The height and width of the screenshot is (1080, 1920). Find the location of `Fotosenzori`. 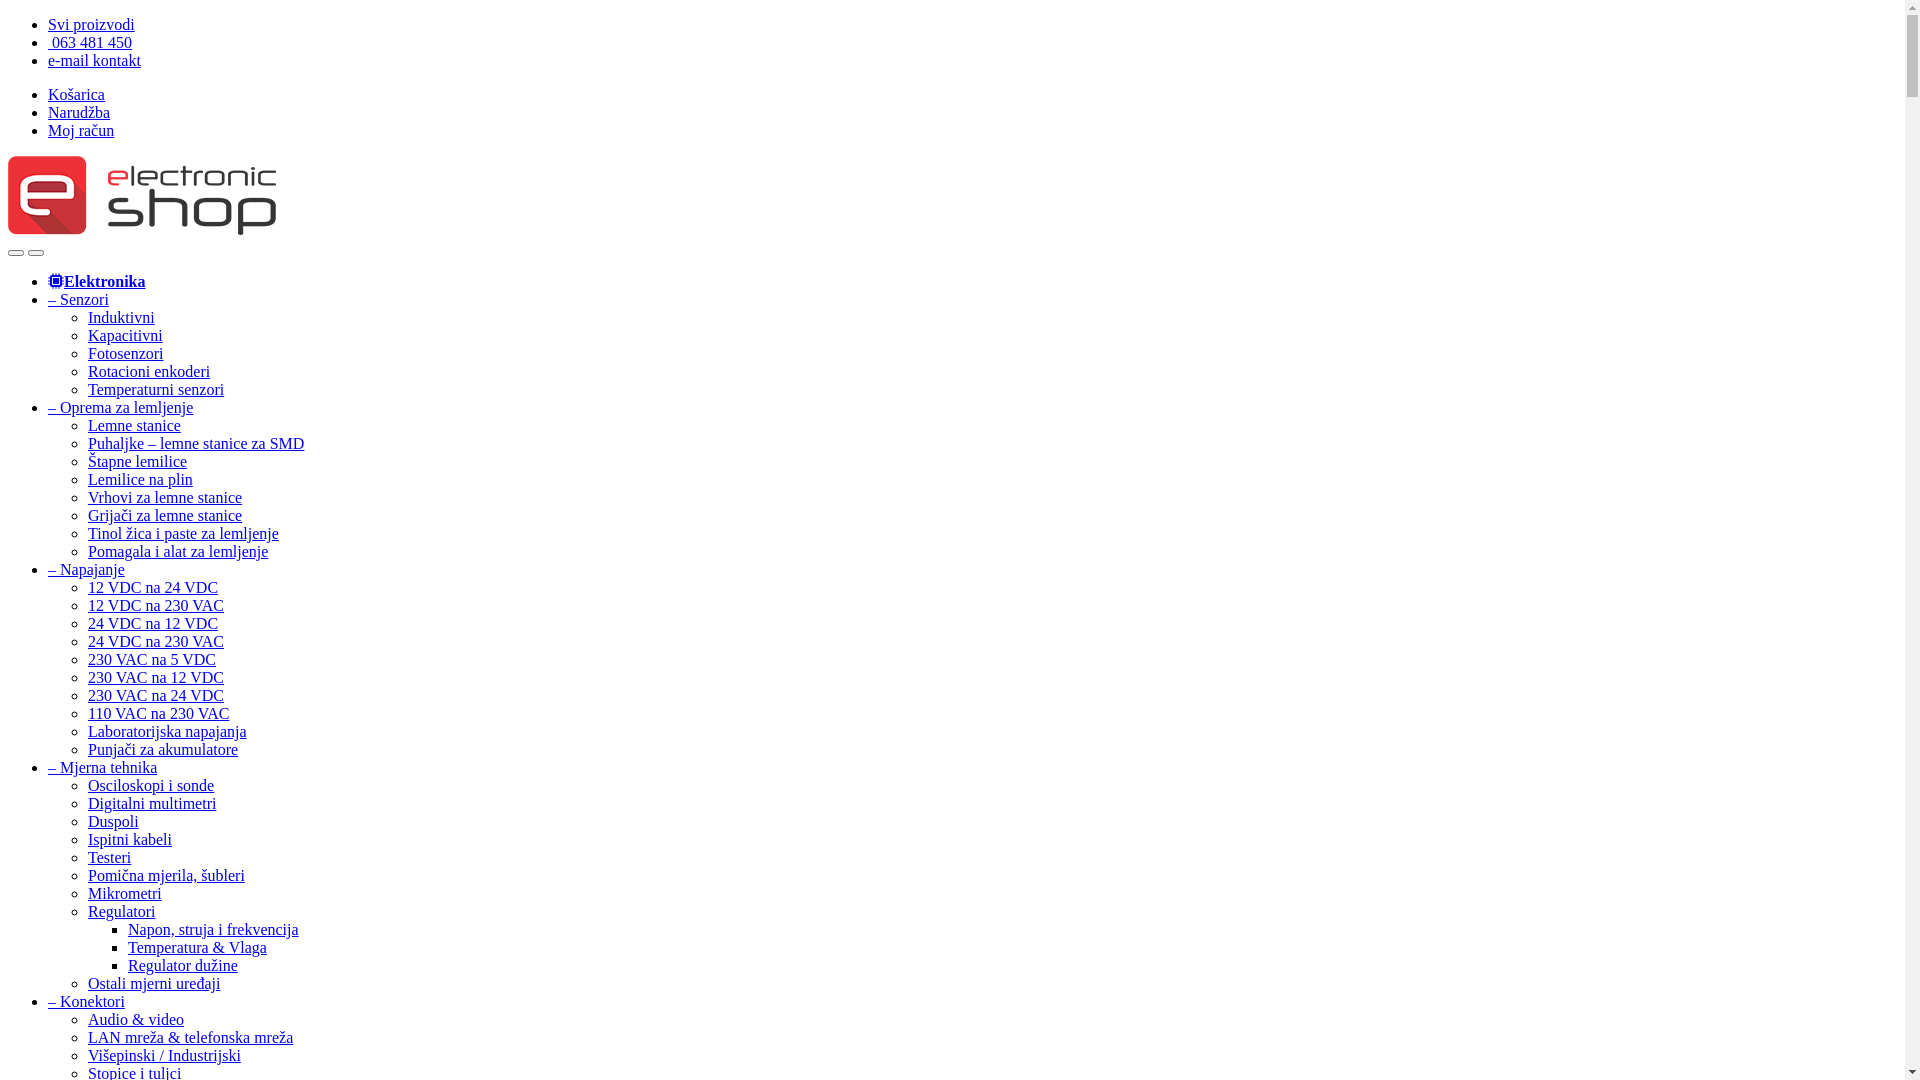

Fotosenzori is located at coordinates (126, 354).